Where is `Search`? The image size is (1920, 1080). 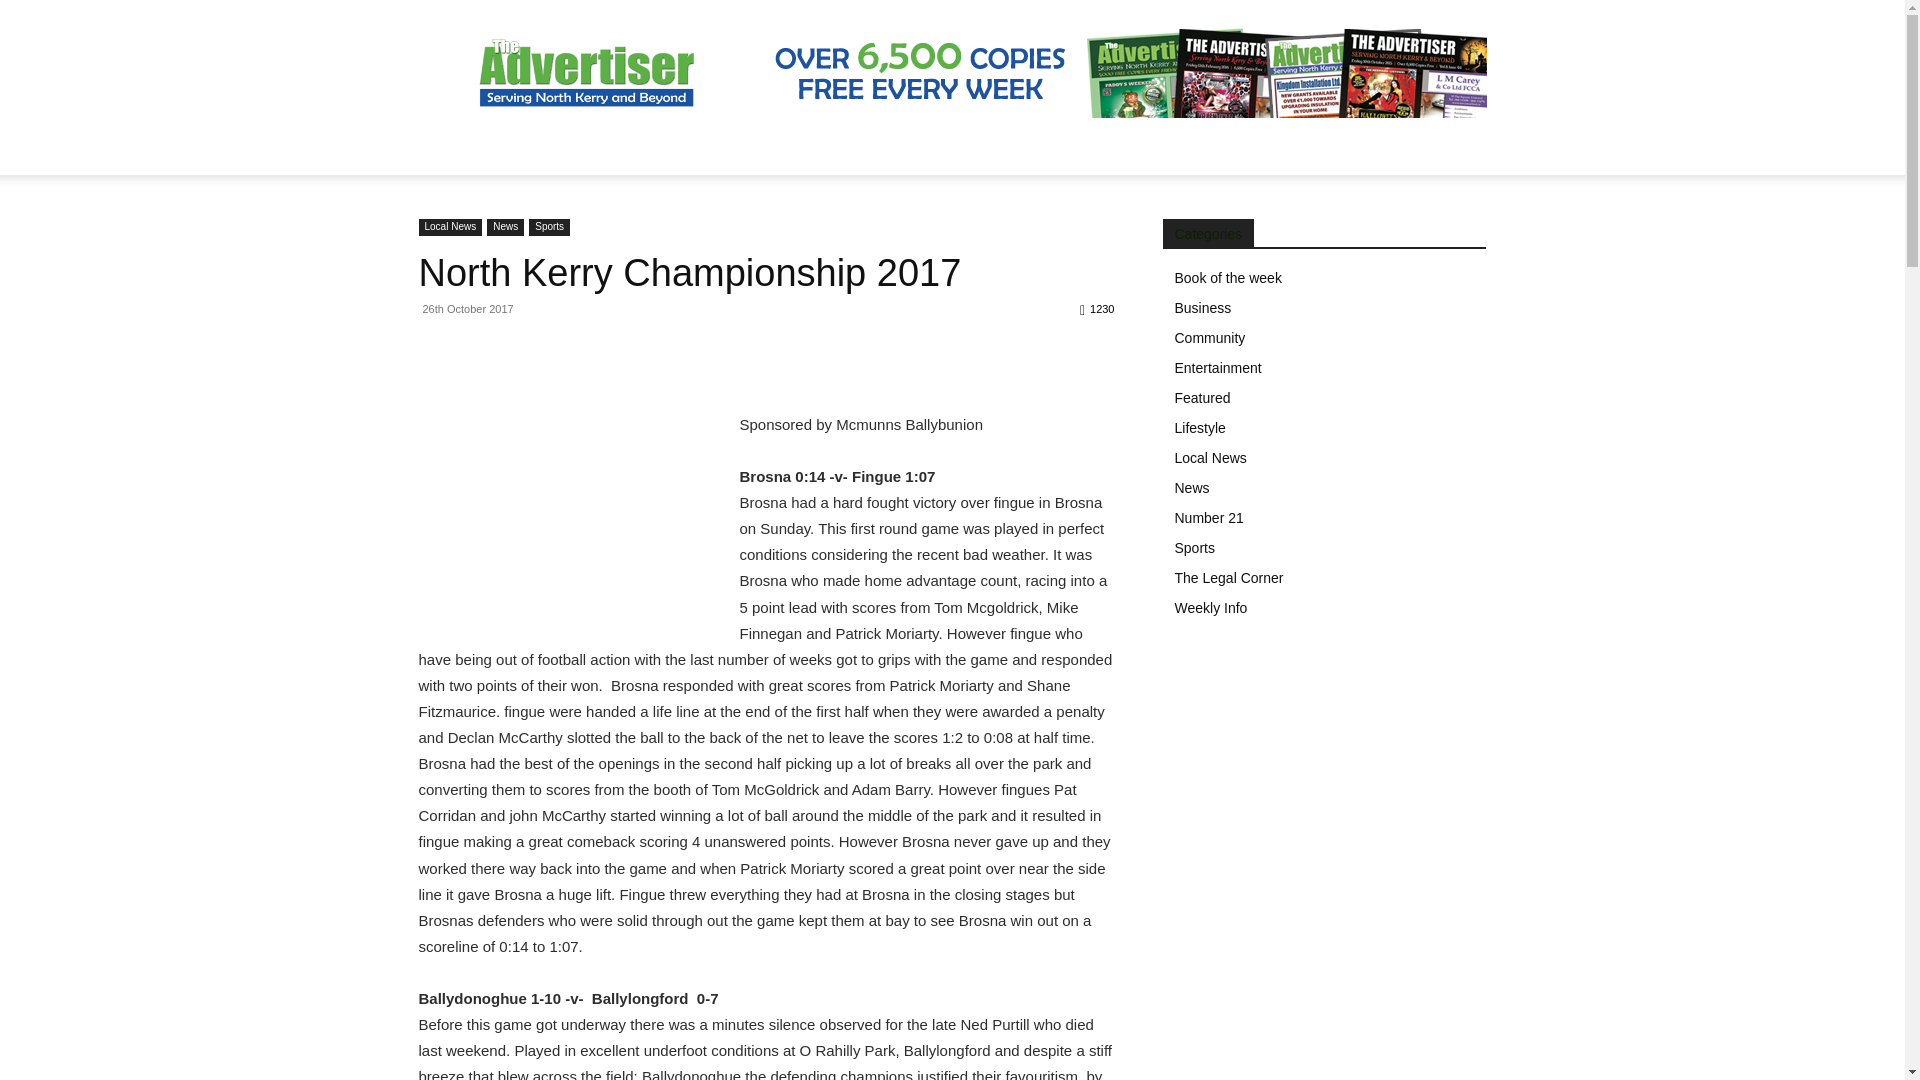 Search is located at coordinates (1430, 230).